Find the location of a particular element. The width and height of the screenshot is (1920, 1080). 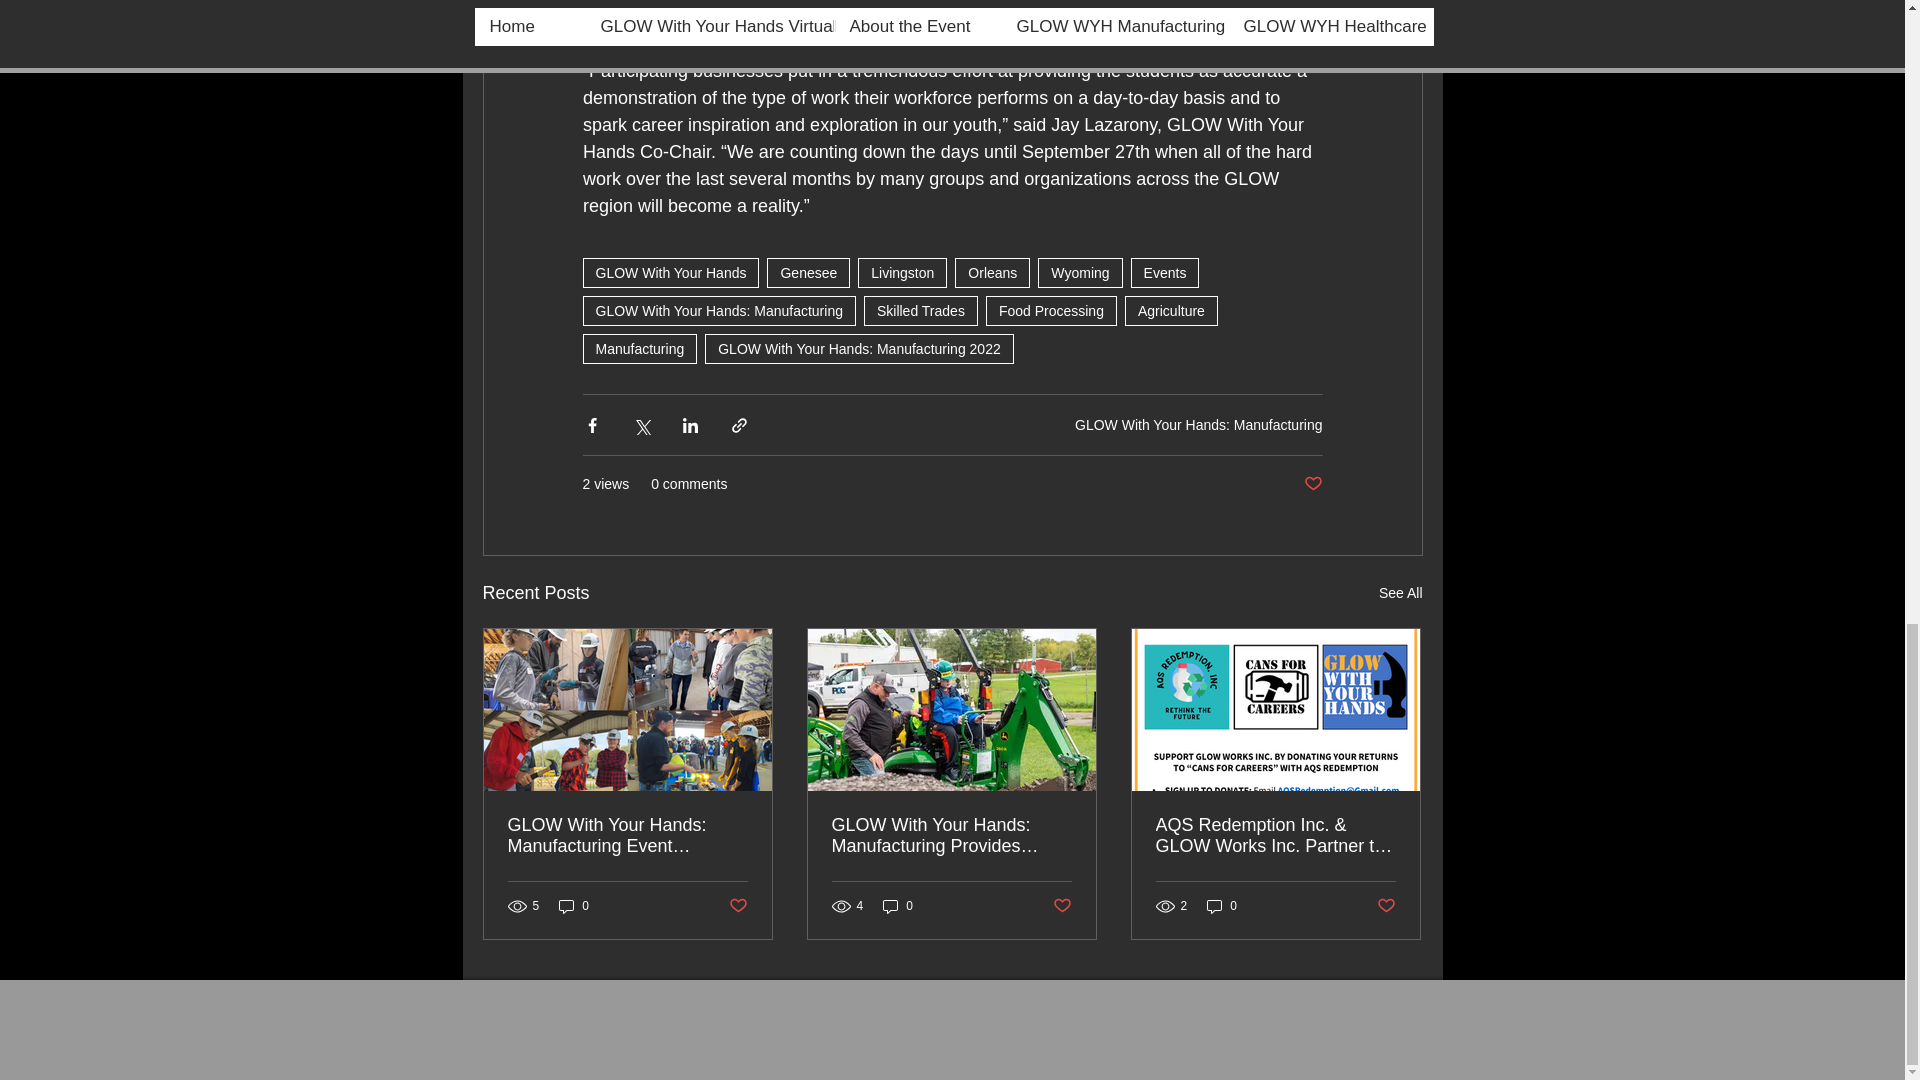

Agriculture is located at coordinates (1171, 310).